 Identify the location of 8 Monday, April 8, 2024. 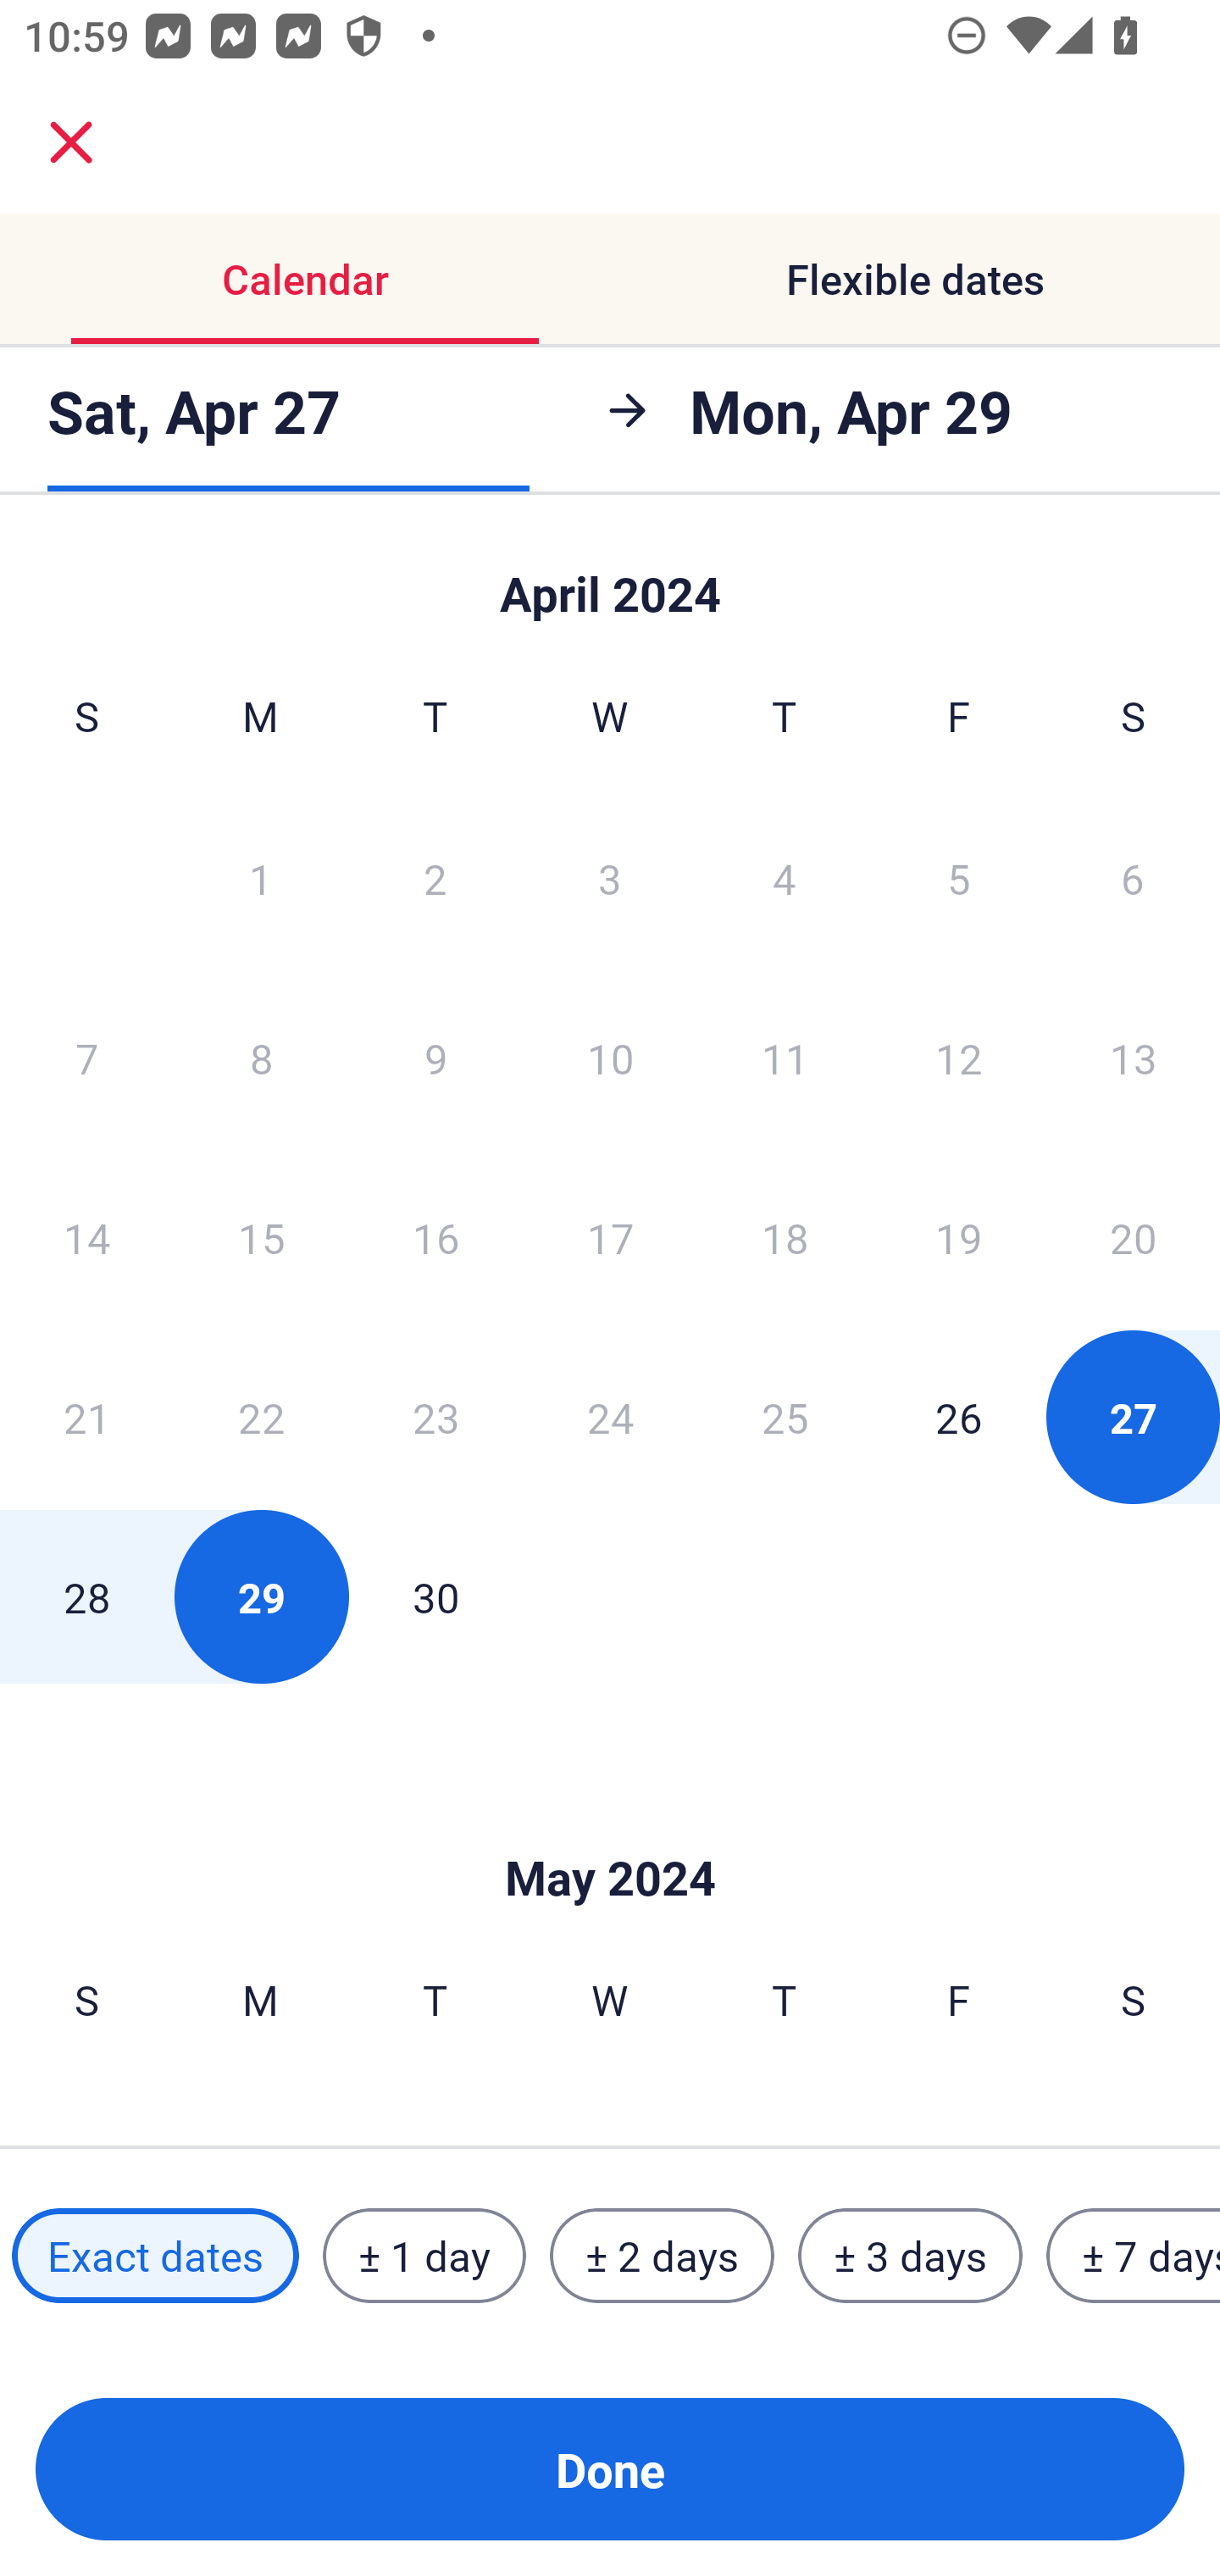
(261, 1058).